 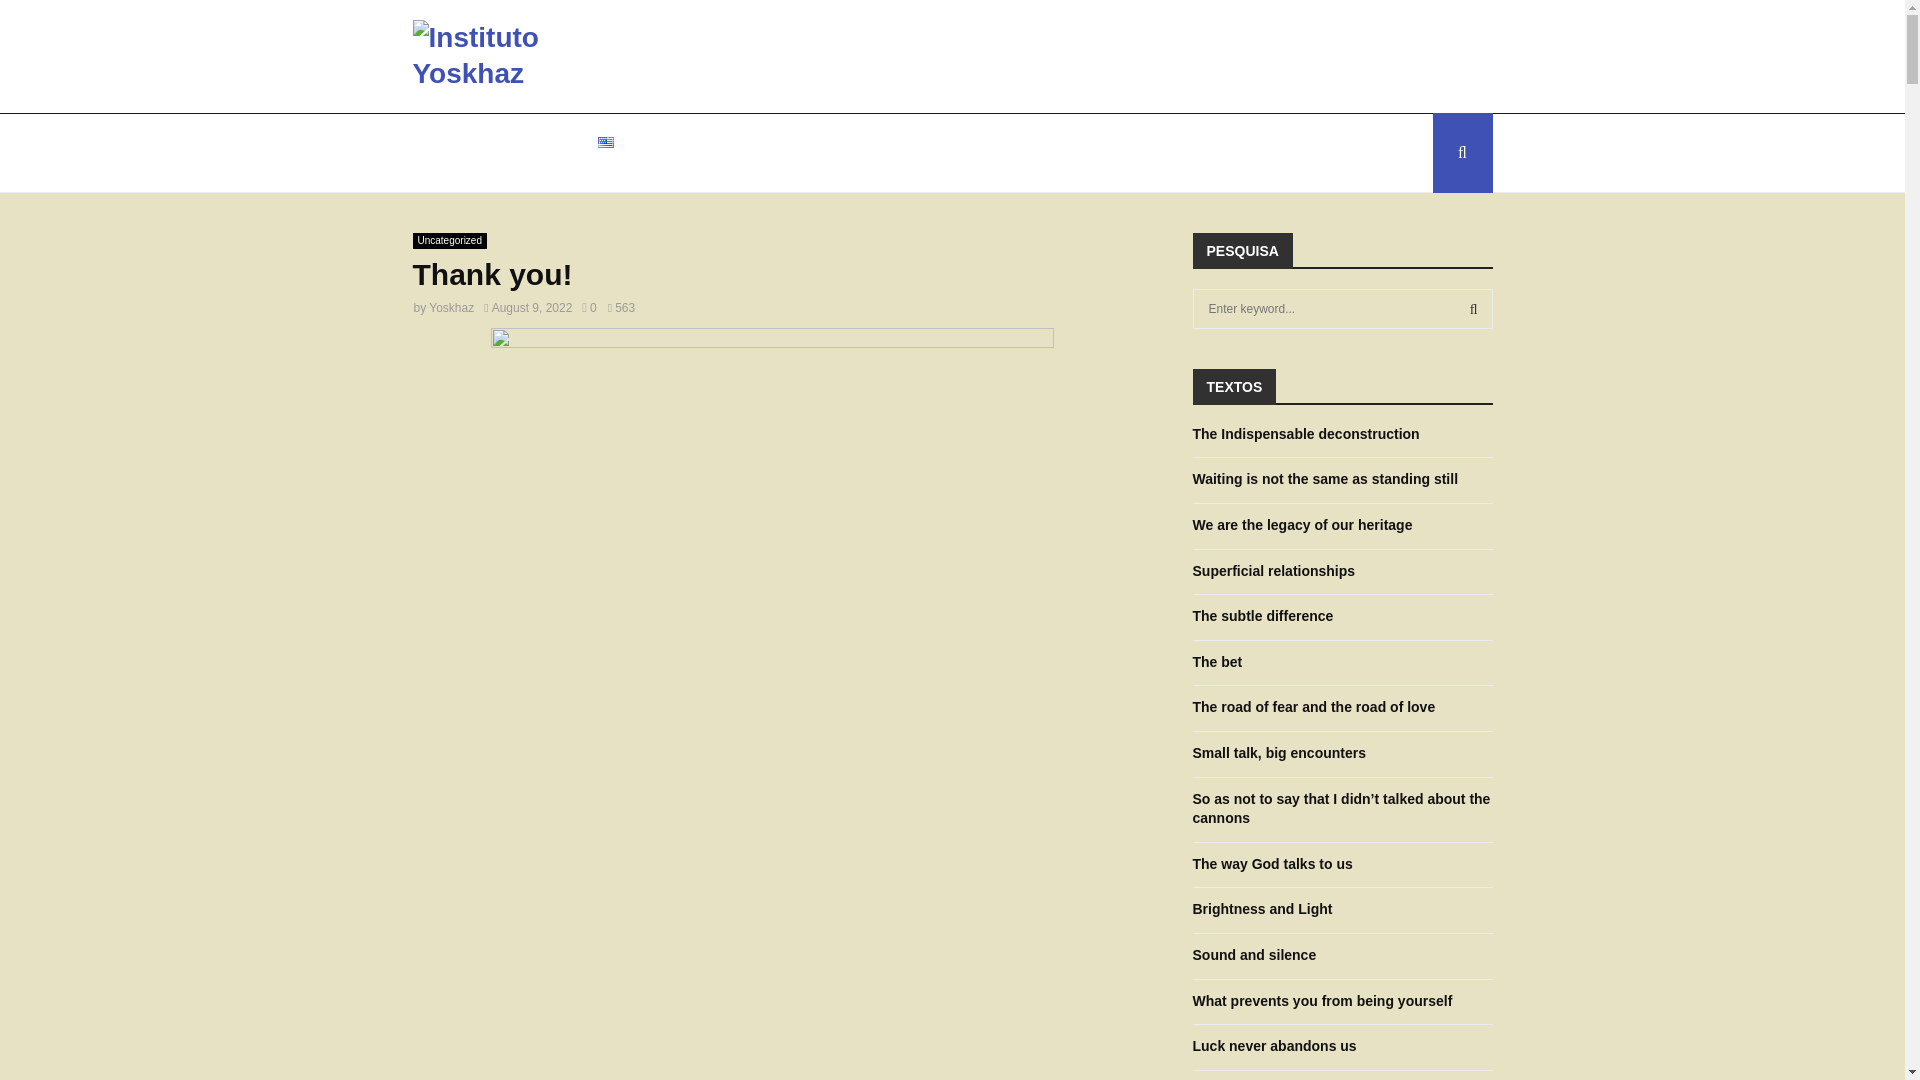 What do you see at coordinates (761, 153) in the screenshot?
I see `BOOKS` at bounding box center [761, 153].